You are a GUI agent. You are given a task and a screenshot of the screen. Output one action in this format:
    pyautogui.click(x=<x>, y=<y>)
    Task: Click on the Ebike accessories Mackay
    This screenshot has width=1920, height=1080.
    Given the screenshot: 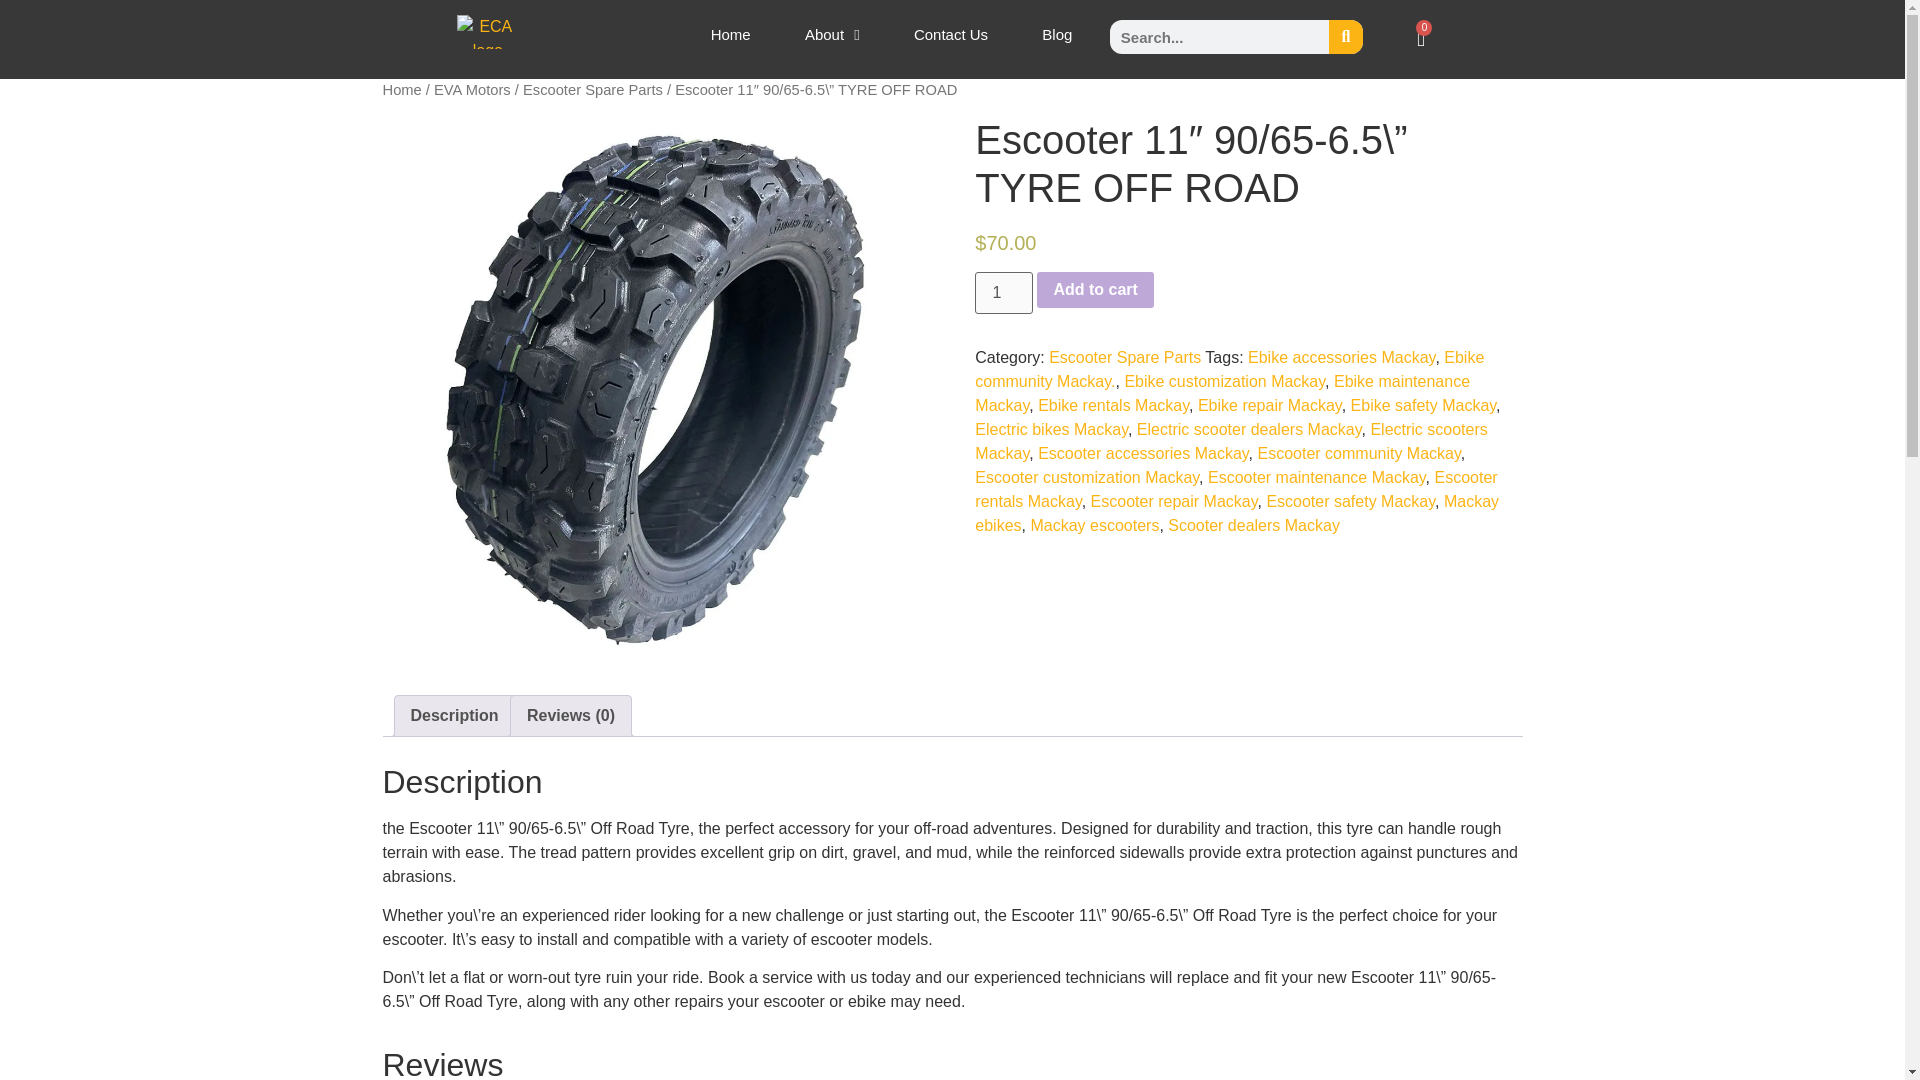 What is the action you would take?
    pyautogui.click(x=1341, y=357)
    